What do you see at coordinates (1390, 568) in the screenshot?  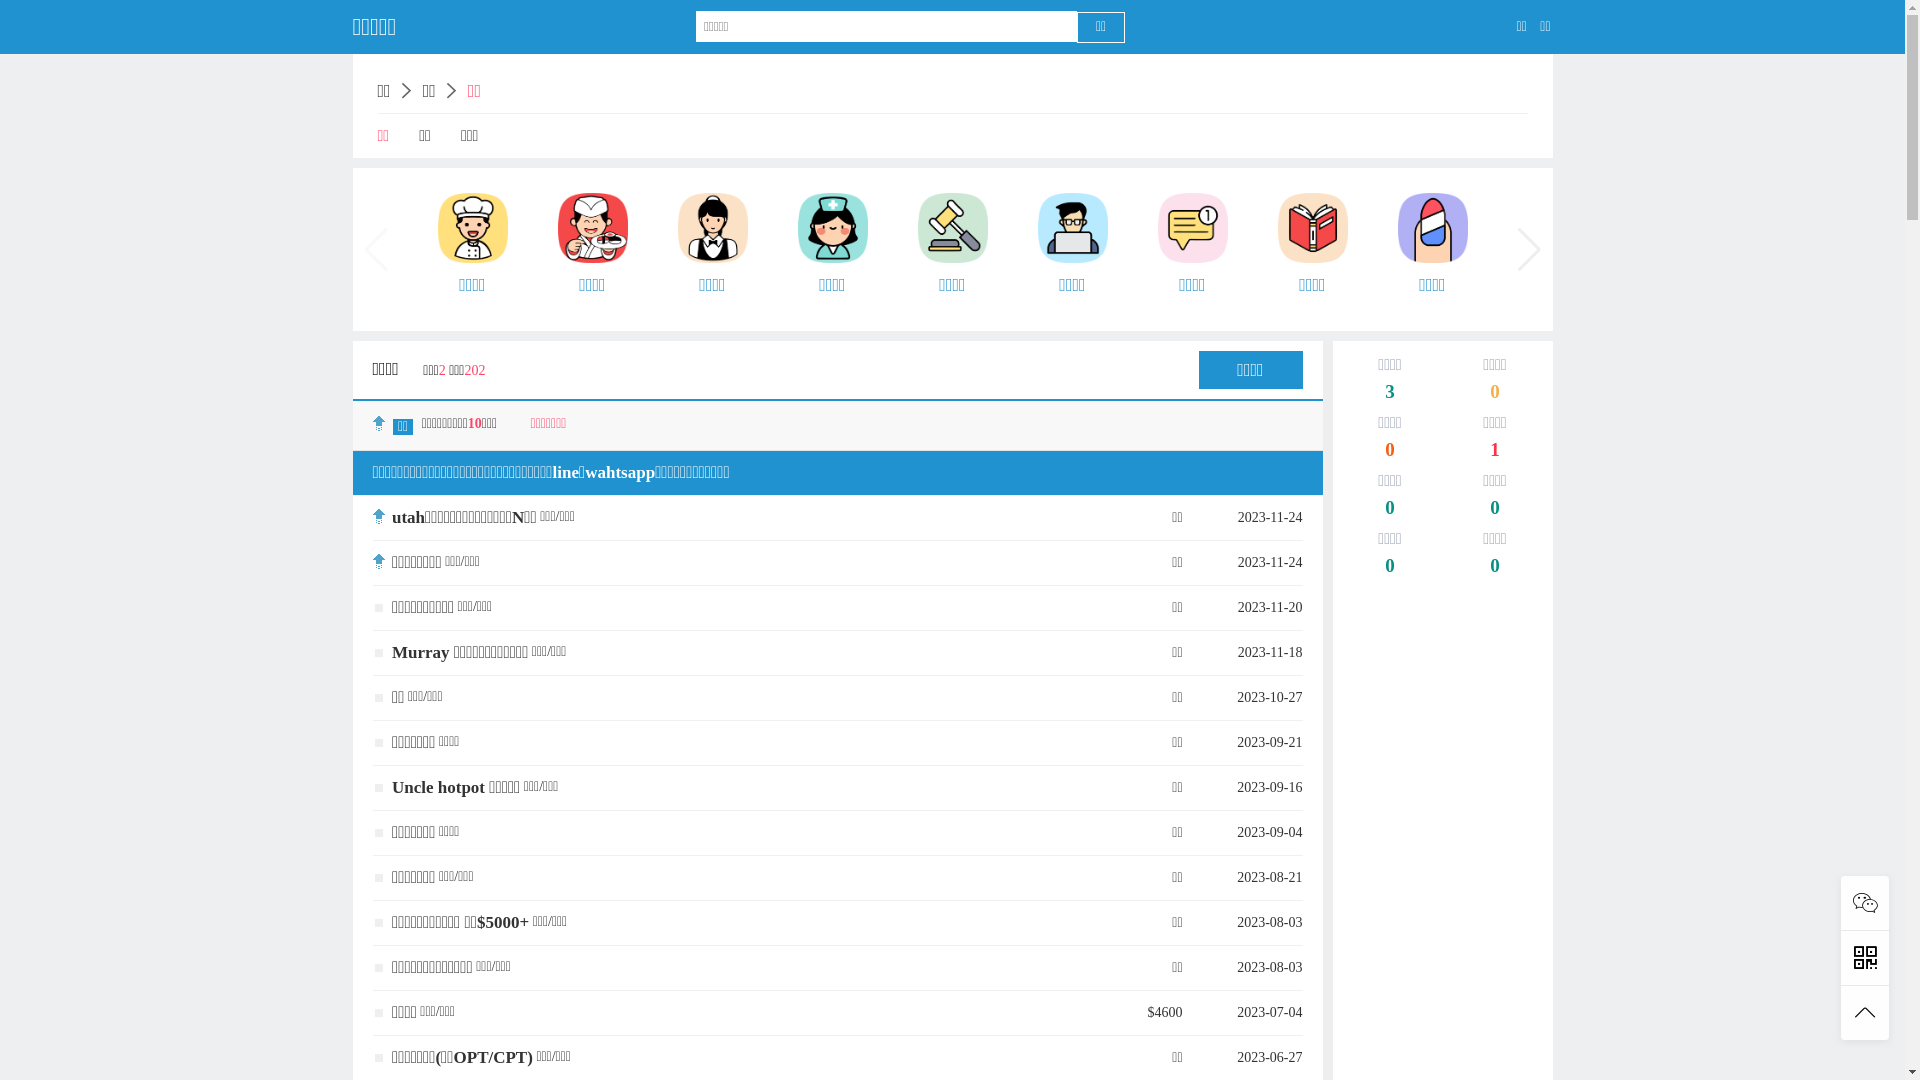 I see `0` at bounding box center [1390, 568].